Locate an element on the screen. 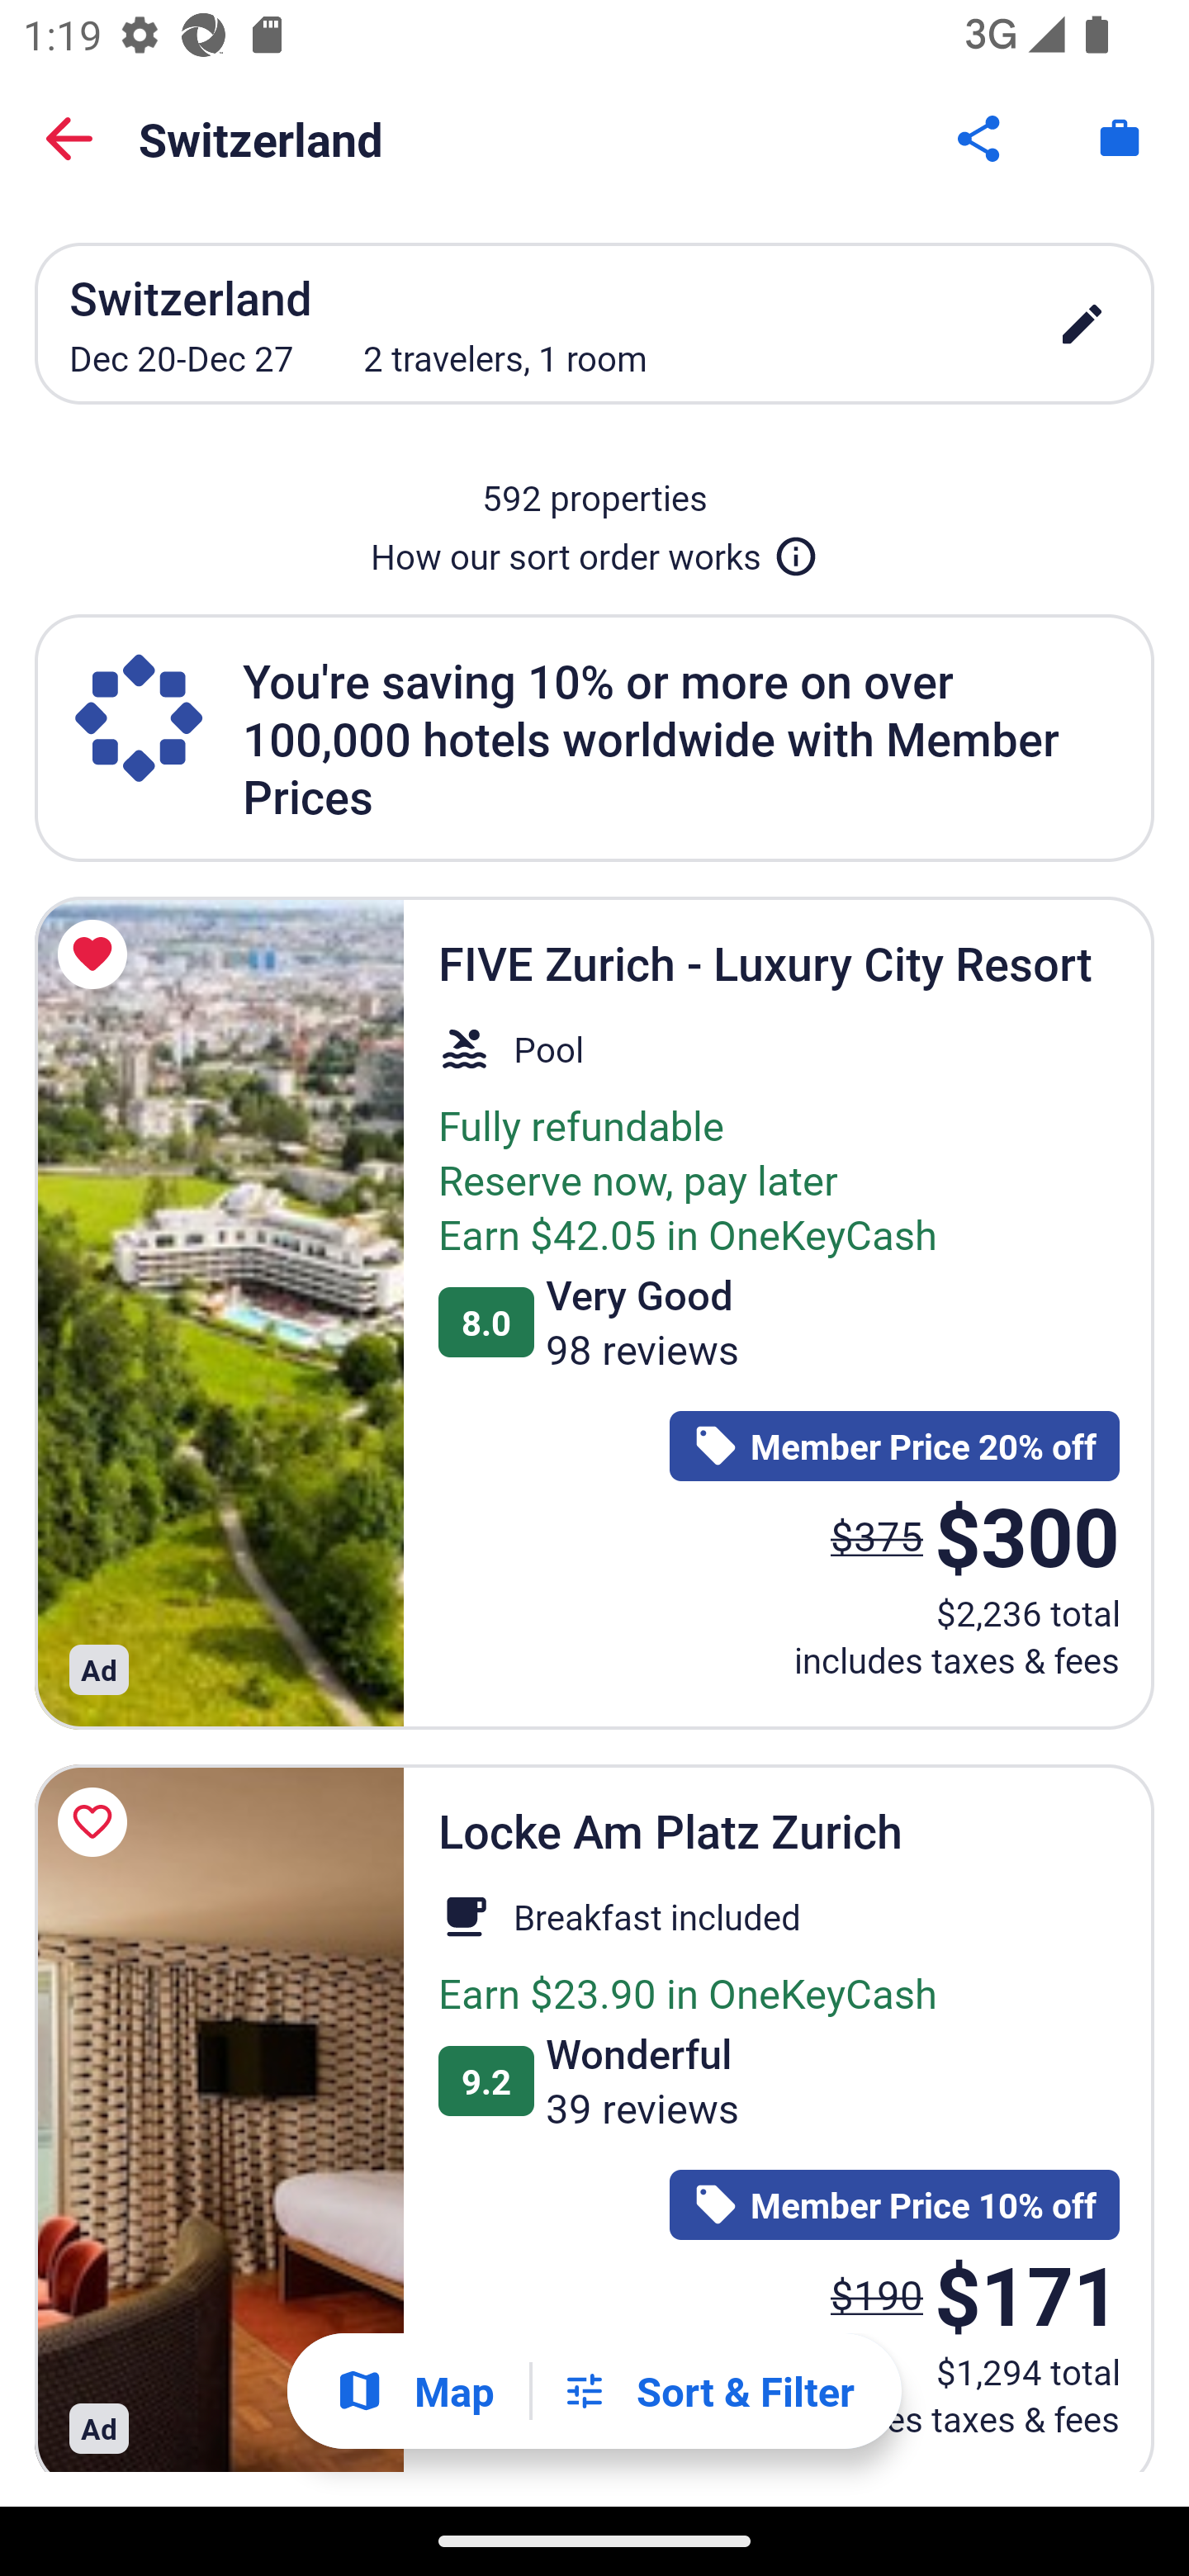  FIVE Zurich - Luxury City Resort is located at coordinates (219, 1312).